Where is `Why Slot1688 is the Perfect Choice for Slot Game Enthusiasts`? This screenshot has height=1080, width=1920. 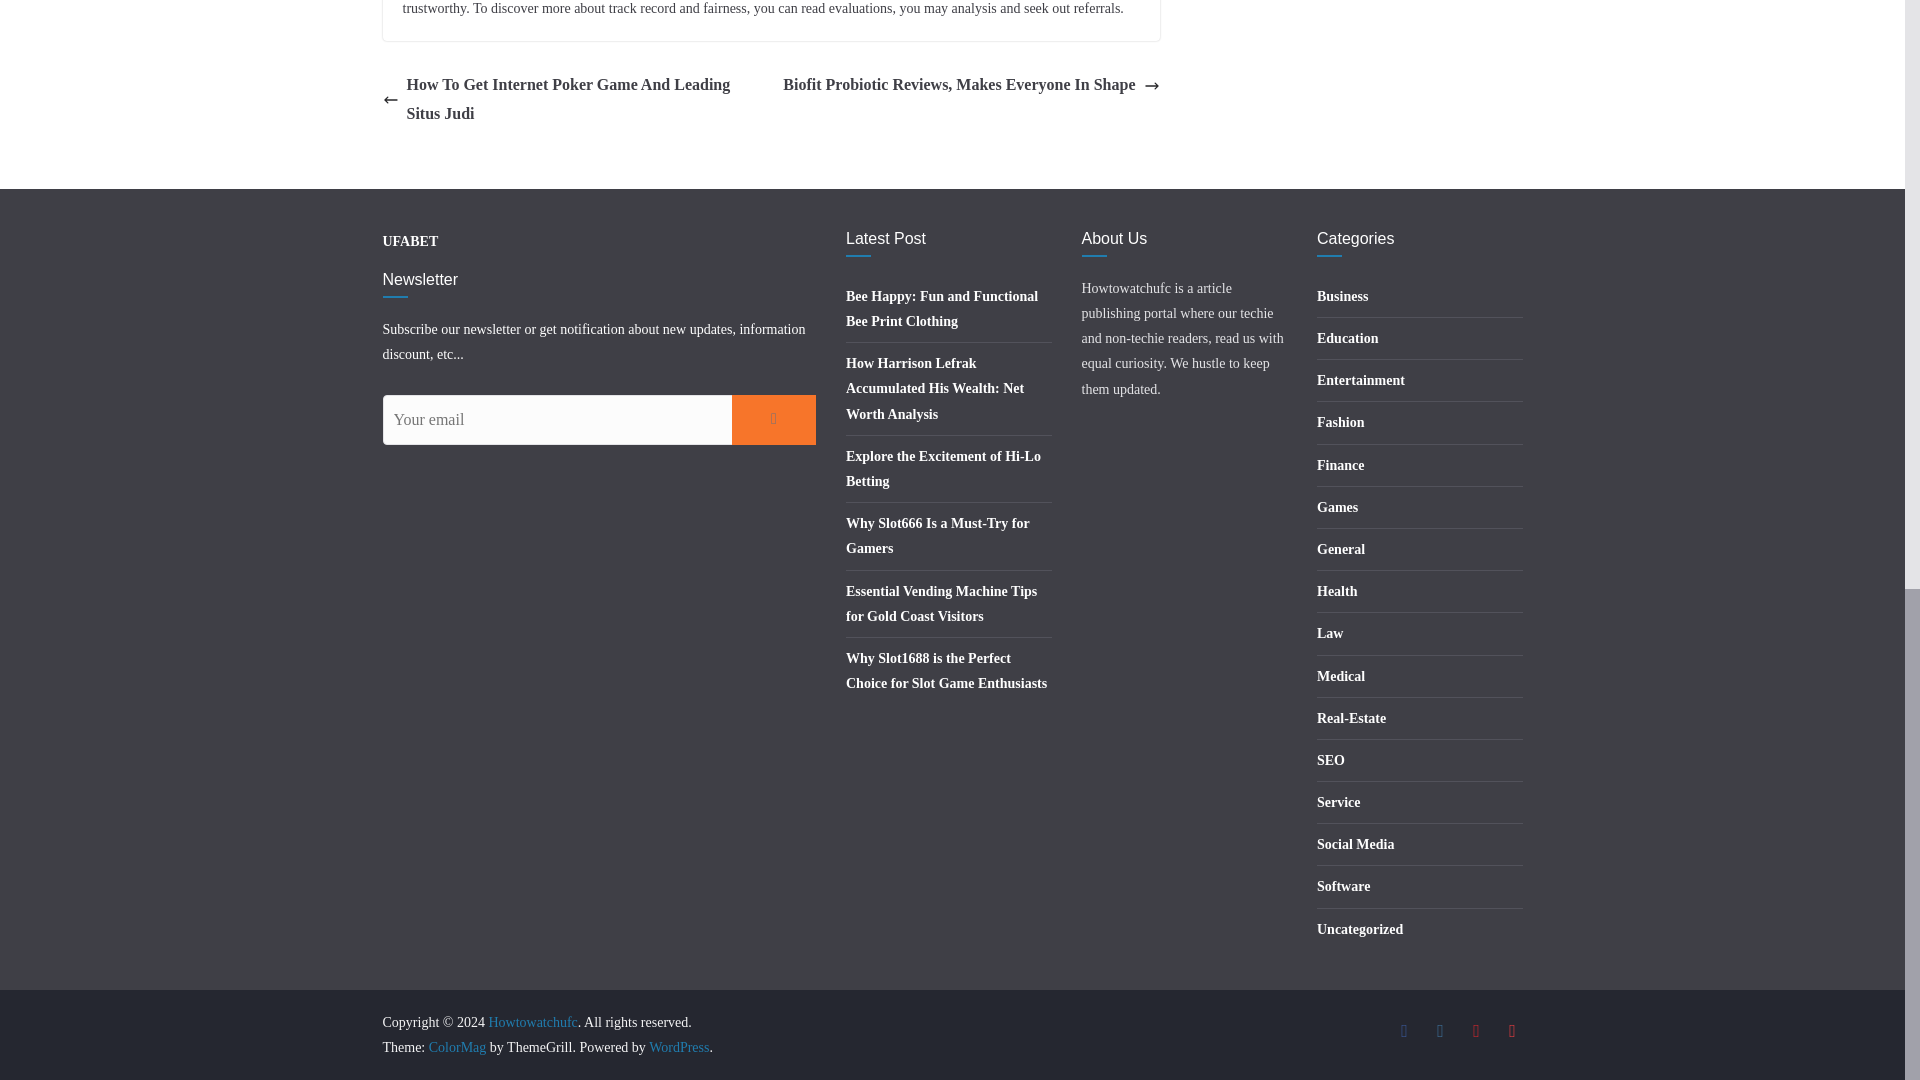 Why Slot1688 is the Perfect Choice for Slot Game Enthusiasts is located at coordinates (946, 671).